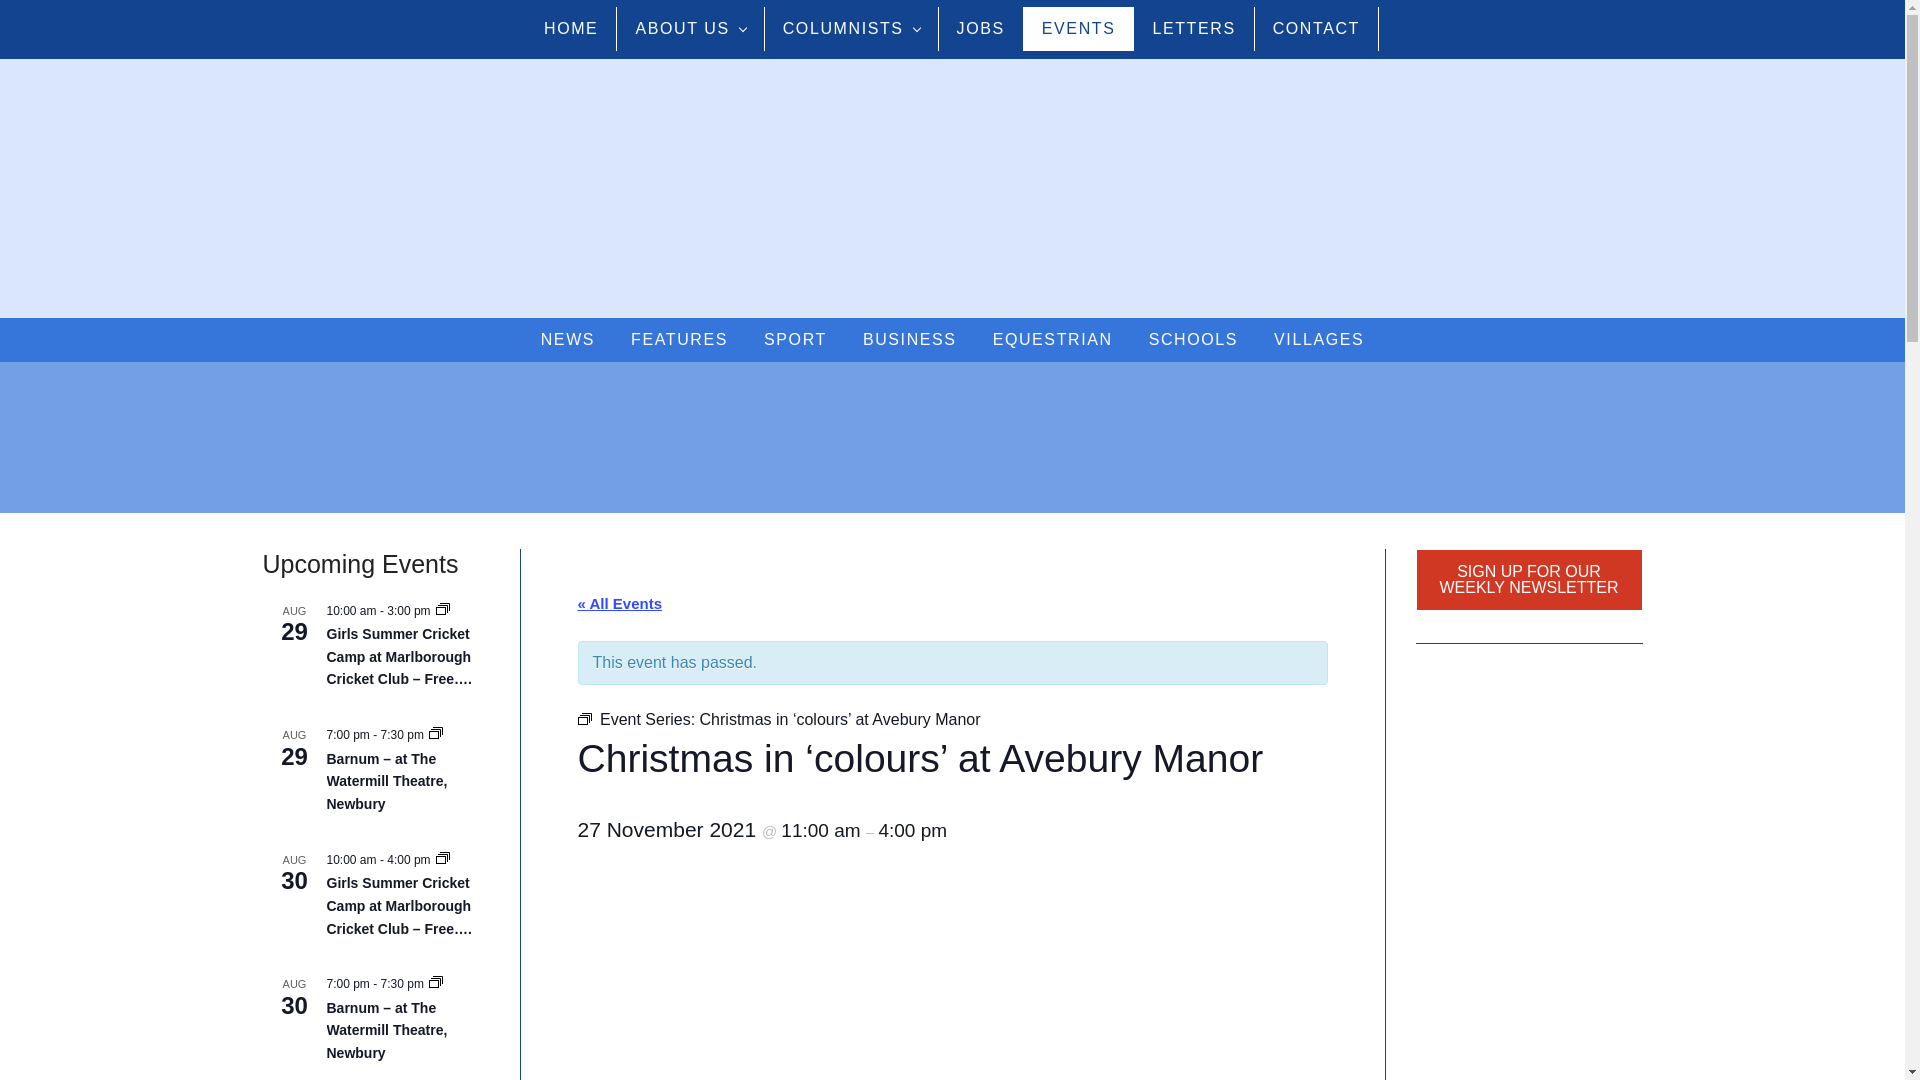 The width and height of the screenshot is (1920, 1080). What do you see at coordinates (851, 28) in the screenshot?
I see `COLUMNISTS` at bounding box center [851, 28].